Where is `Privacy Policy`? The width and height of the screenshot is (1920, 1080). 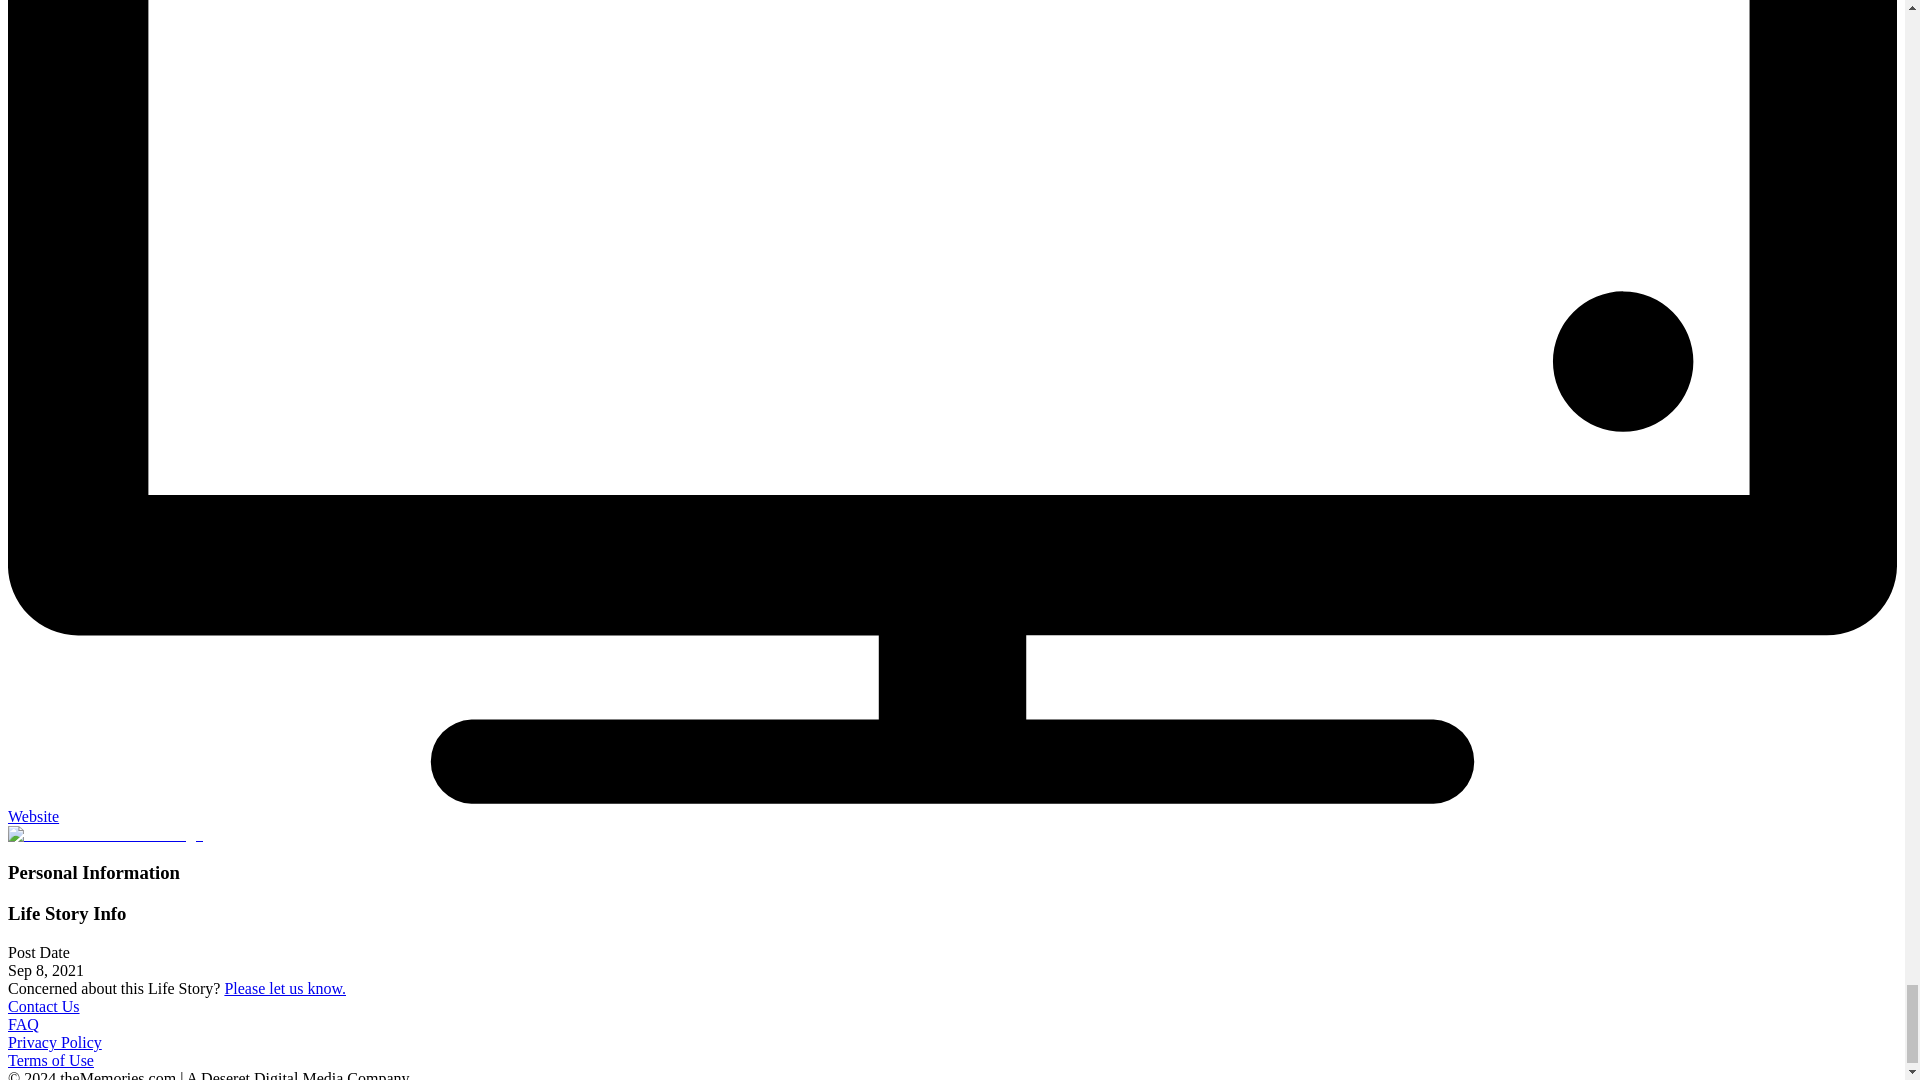
Privacy Policy is located at coordinates (54, 1042).